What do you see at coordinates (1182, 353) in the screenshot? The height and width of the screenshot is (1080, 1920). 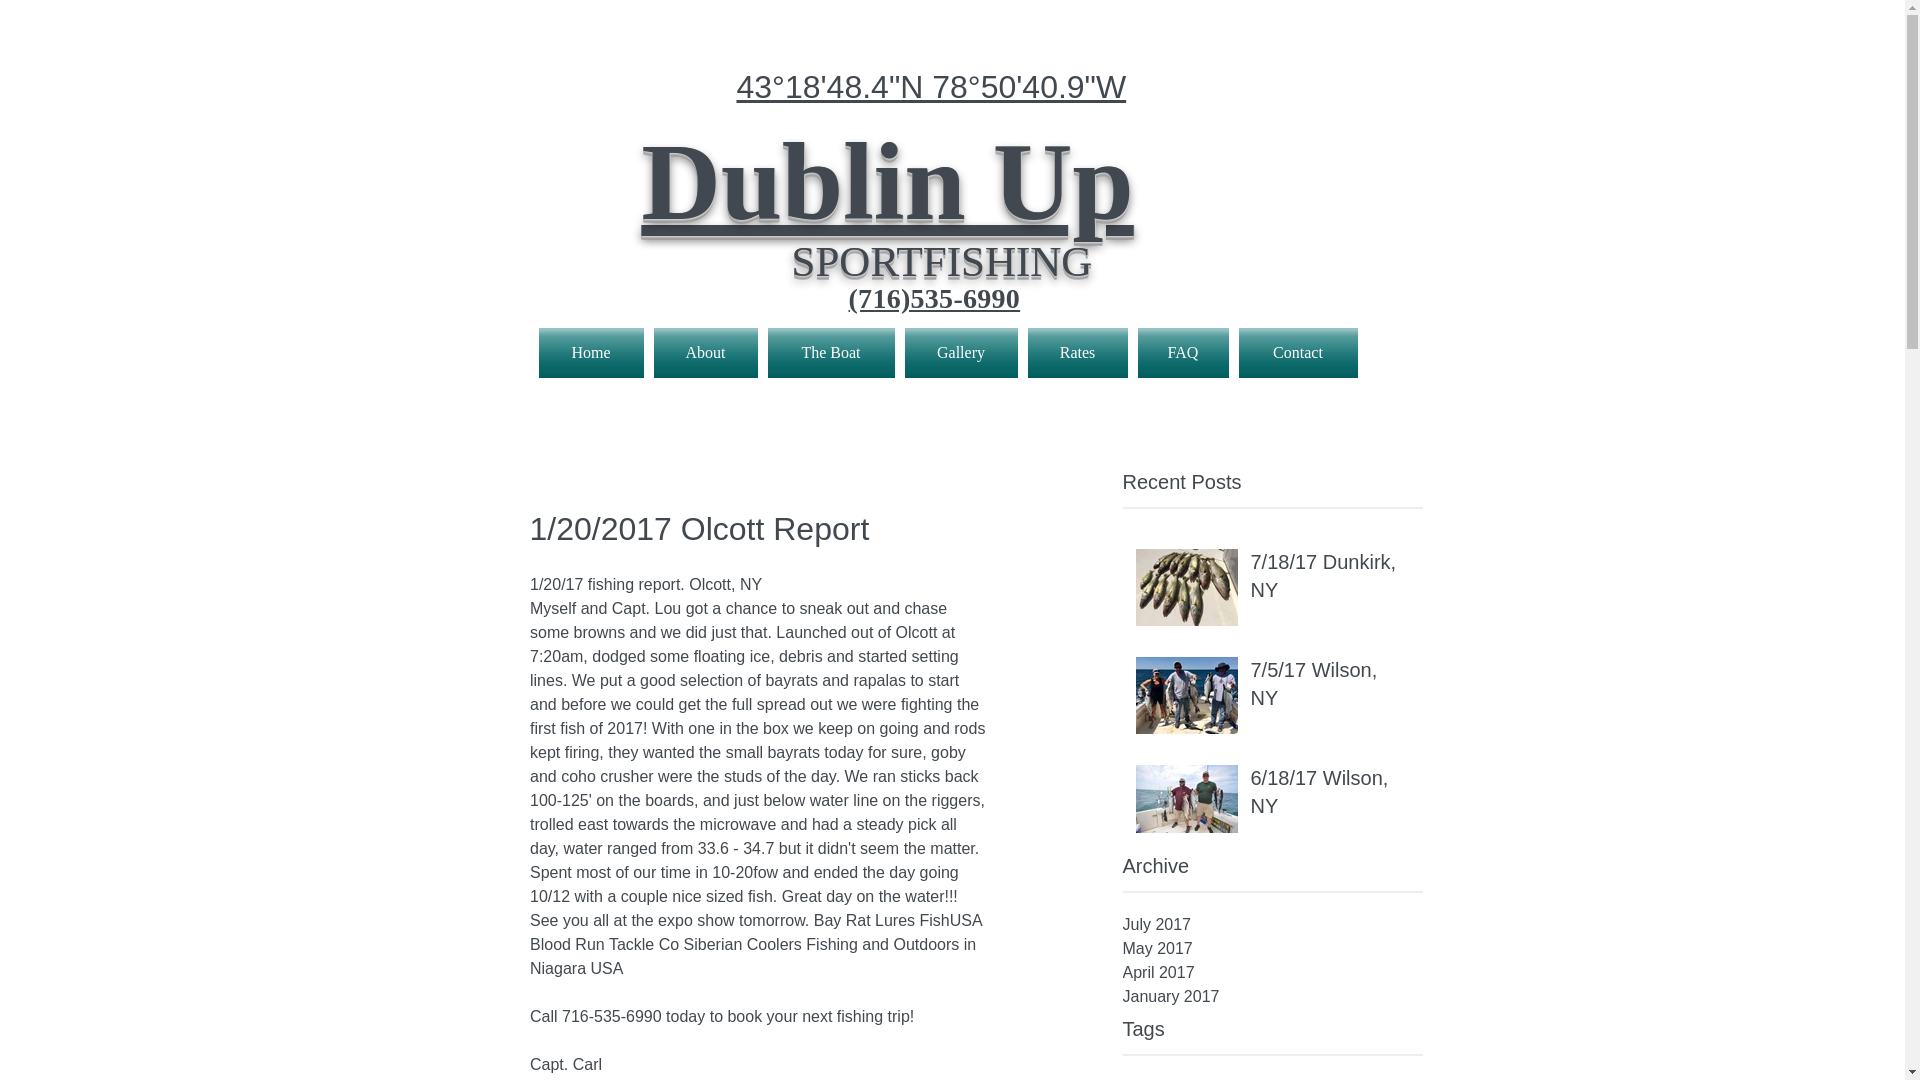 I see `FAQ` at bounding box center [1182, 353].